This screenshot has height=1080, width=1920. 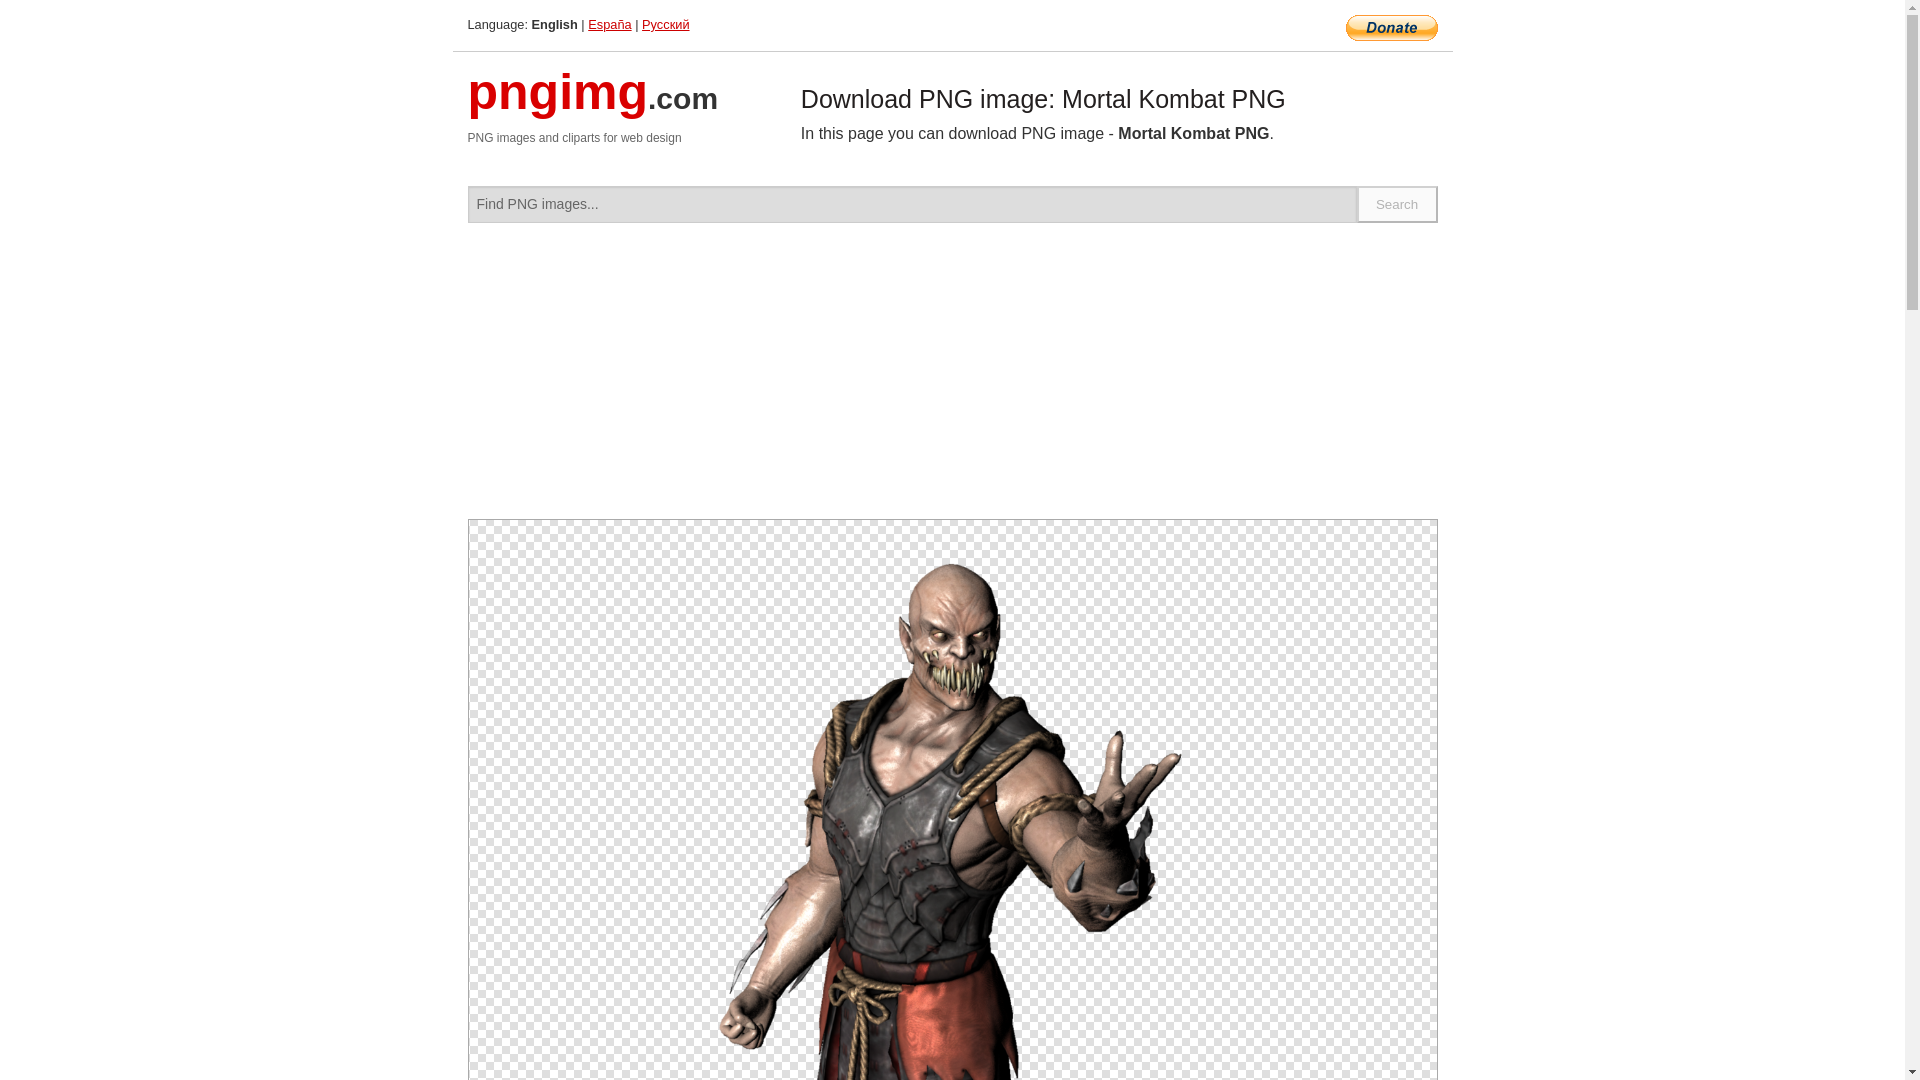 What do you see at coordinates (593, 104) in the screenshot?
I see `pngimg.com` at bounding box center [593, 104].